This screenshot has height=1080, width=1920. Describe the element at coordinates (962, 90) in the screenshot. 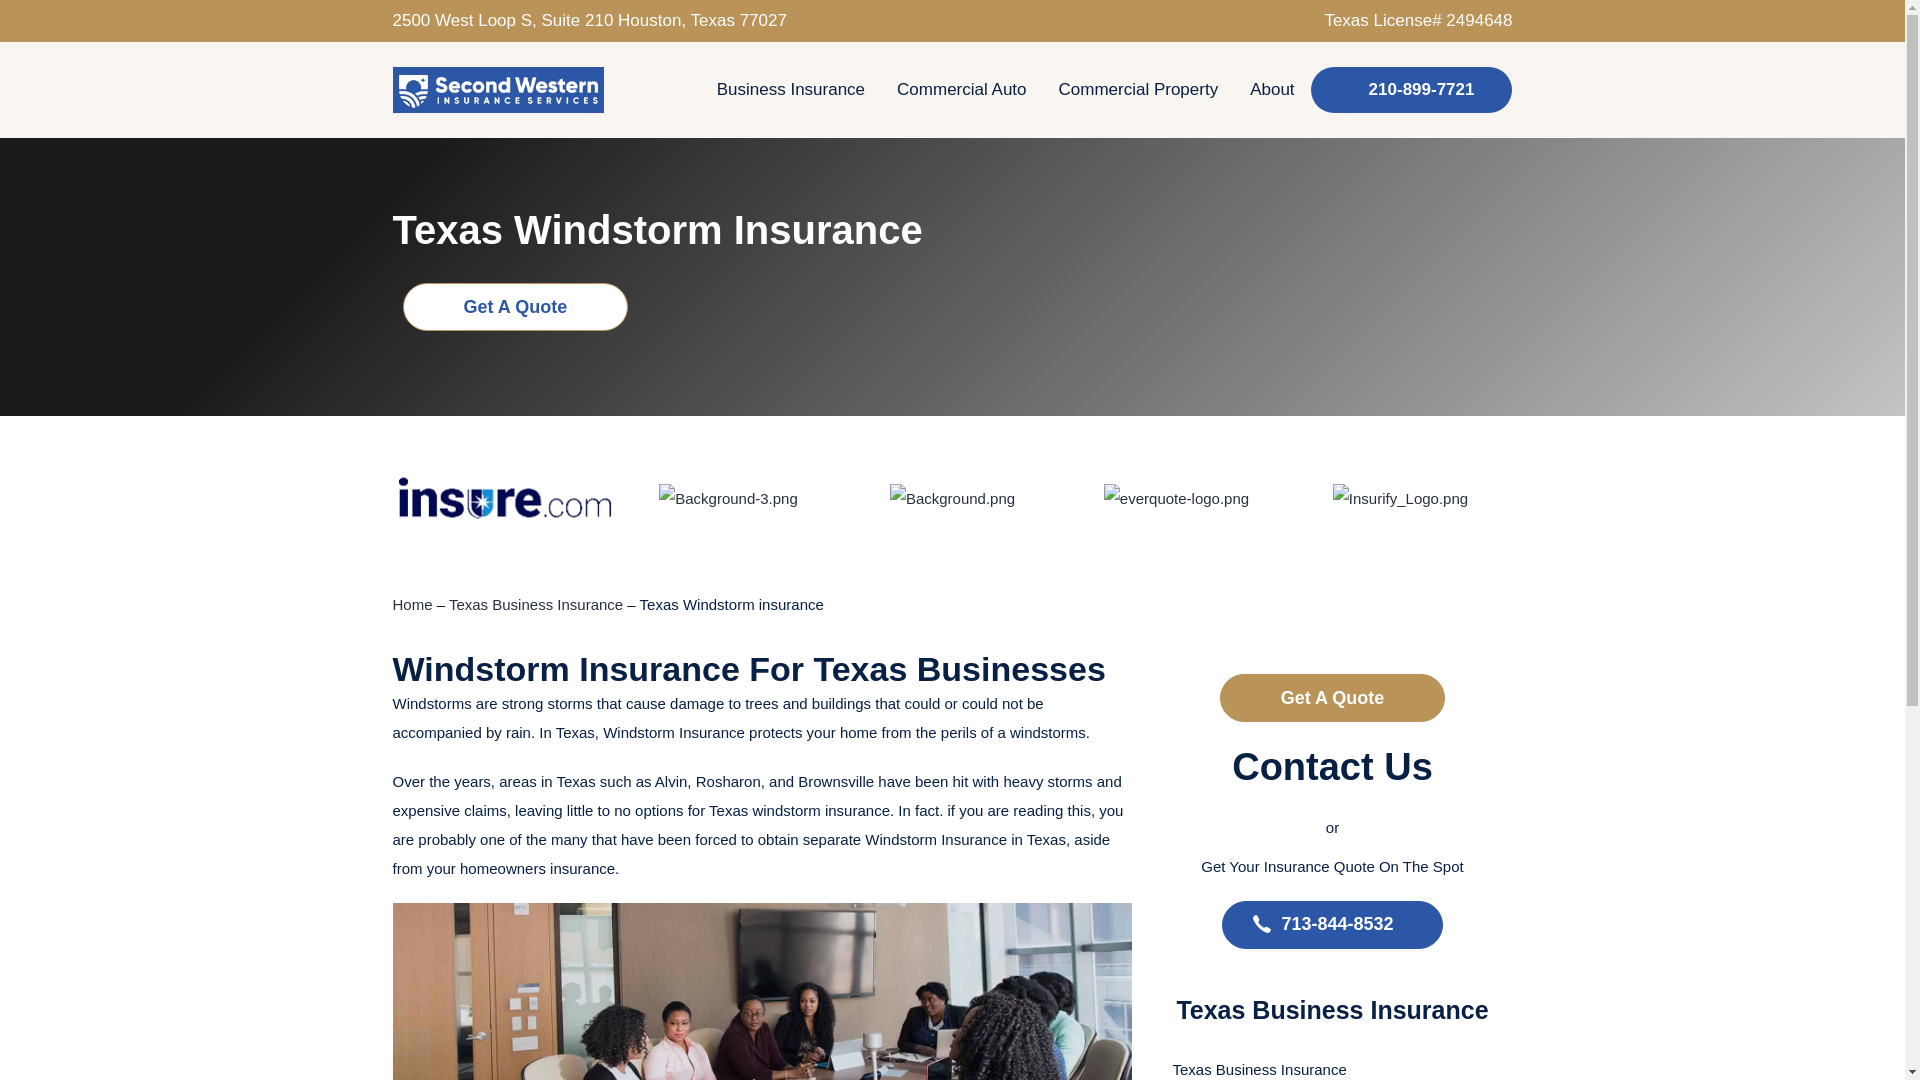

I see `Commercial Auto` at that location.